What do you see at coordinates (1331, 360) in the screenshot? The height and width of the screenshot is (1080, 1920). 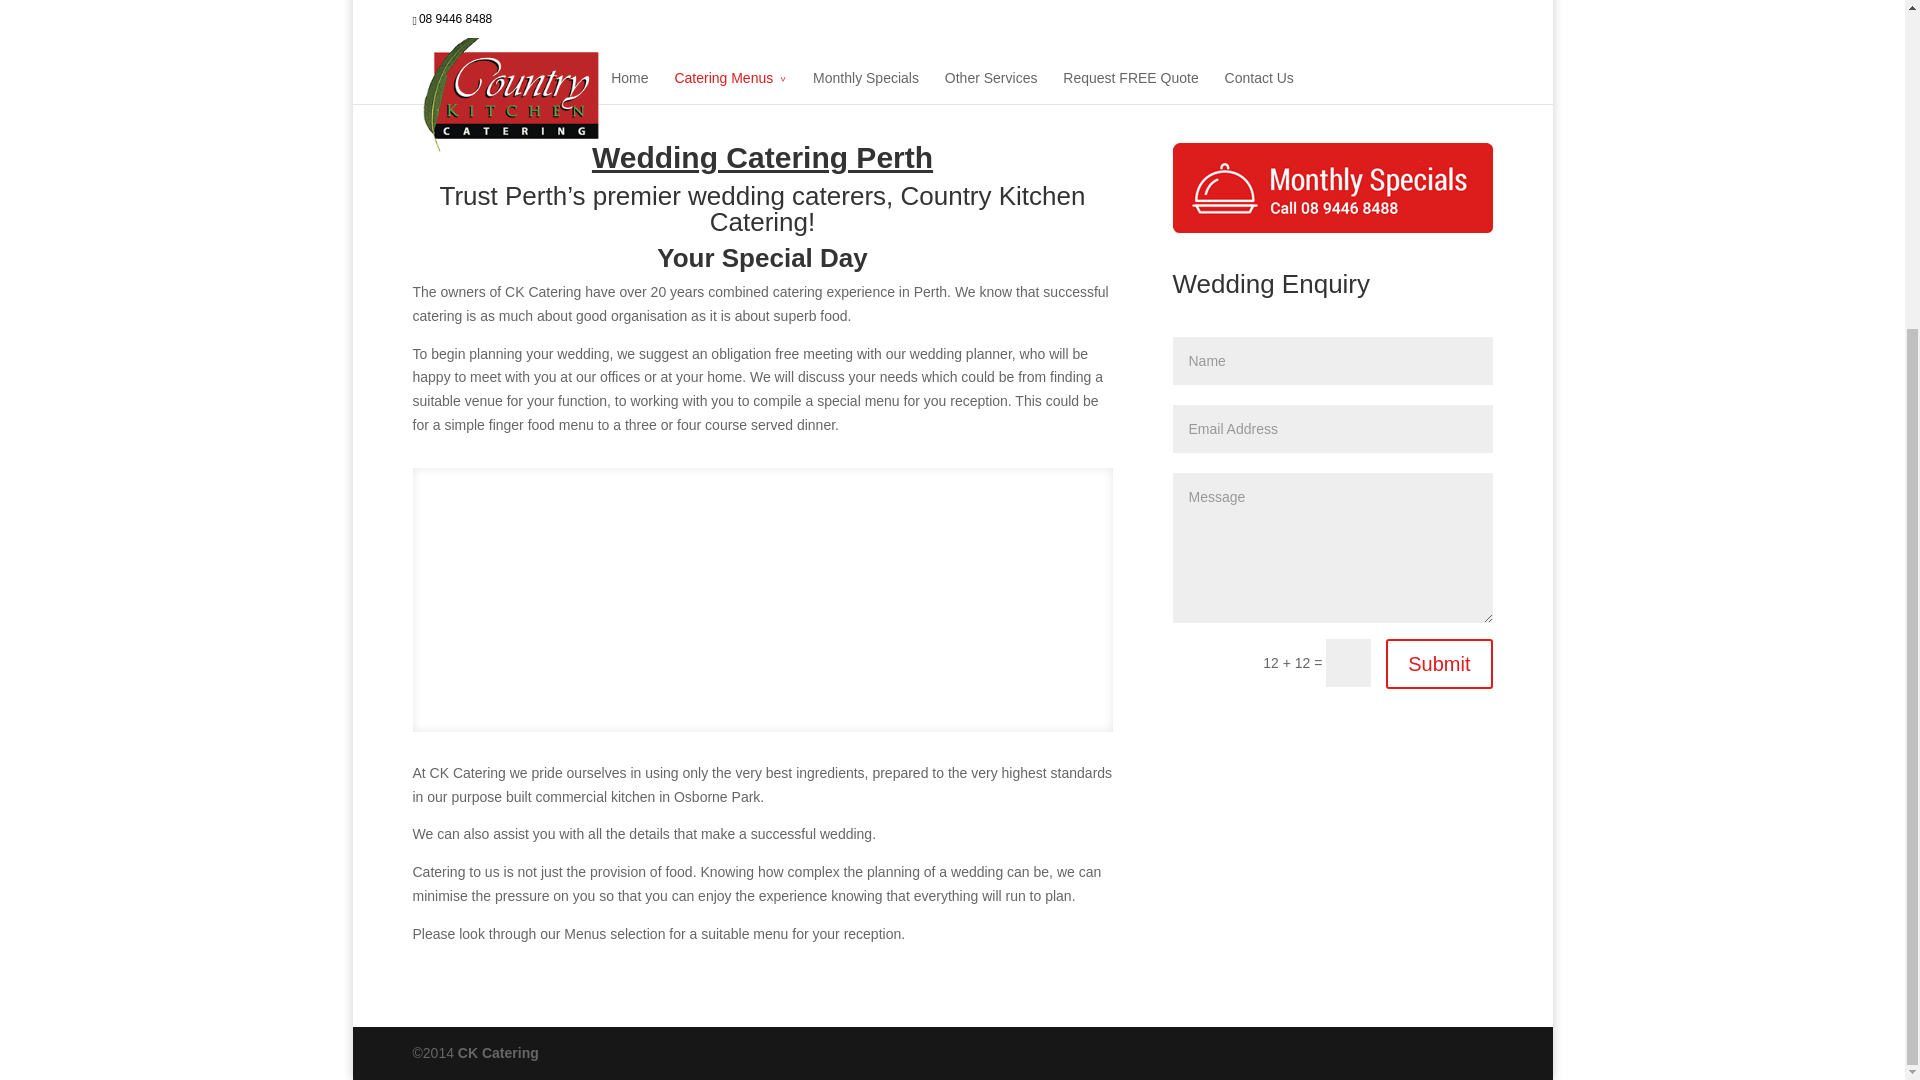 I see `Name` at bounding box center [1331, 360].